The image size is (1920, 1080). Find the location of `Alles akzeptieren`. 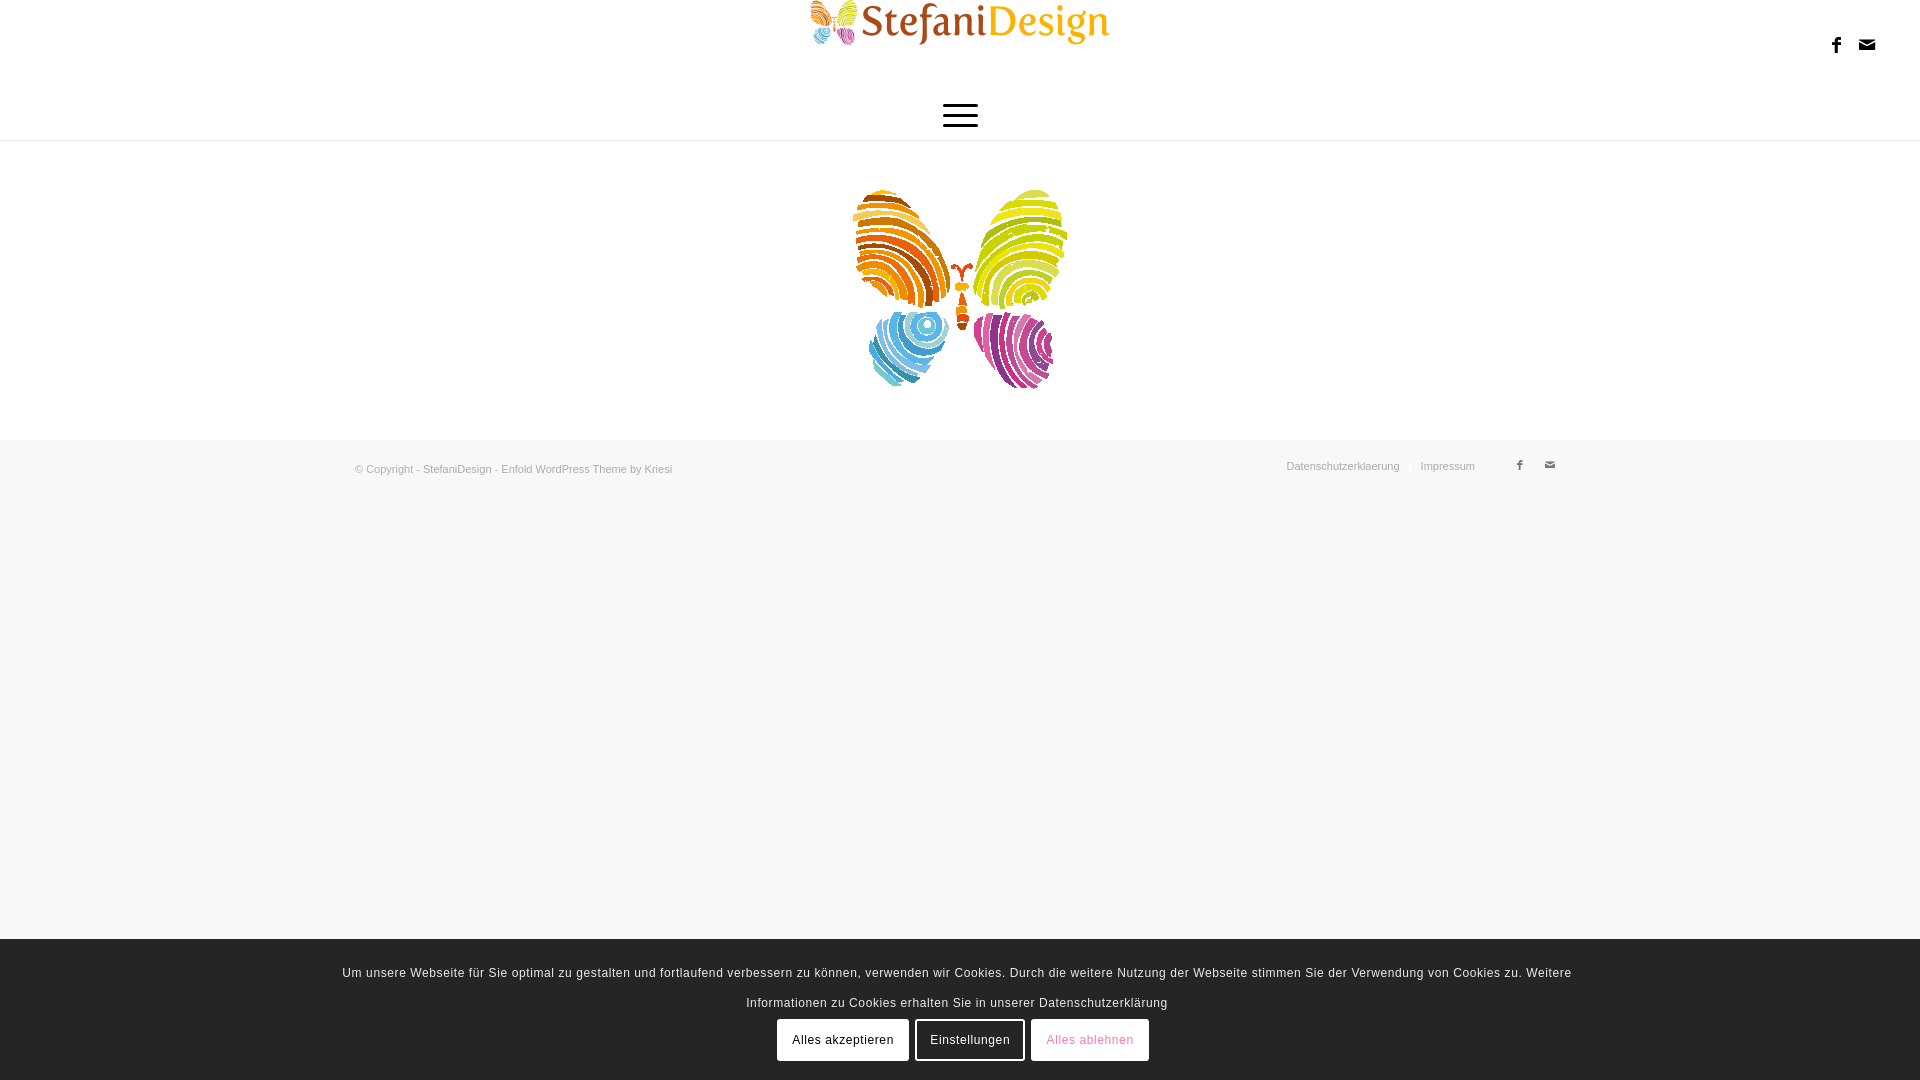

Alles akzeptieren is located at coordinates (843, 1038).